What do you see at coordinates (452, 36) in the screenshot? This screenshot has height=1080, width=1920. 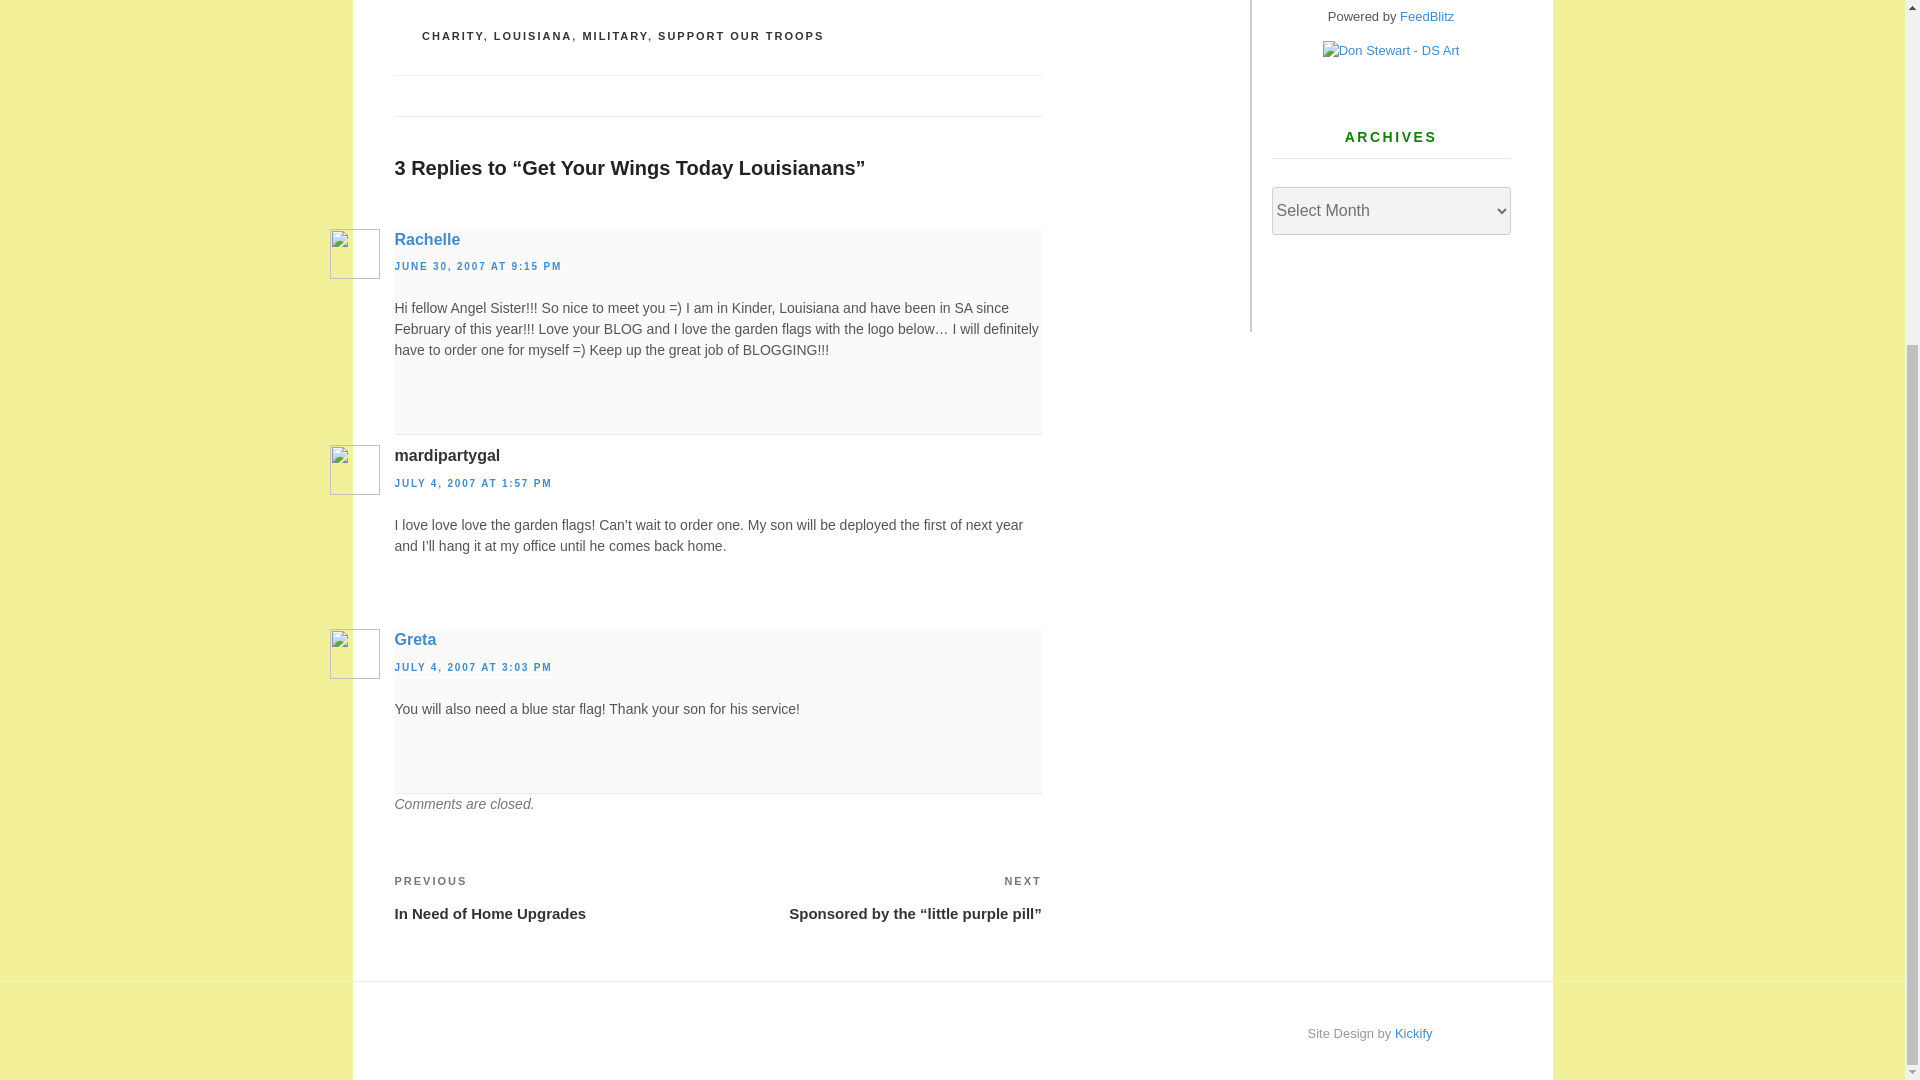 I see `CHARITY` at bounding box center [452, 36].